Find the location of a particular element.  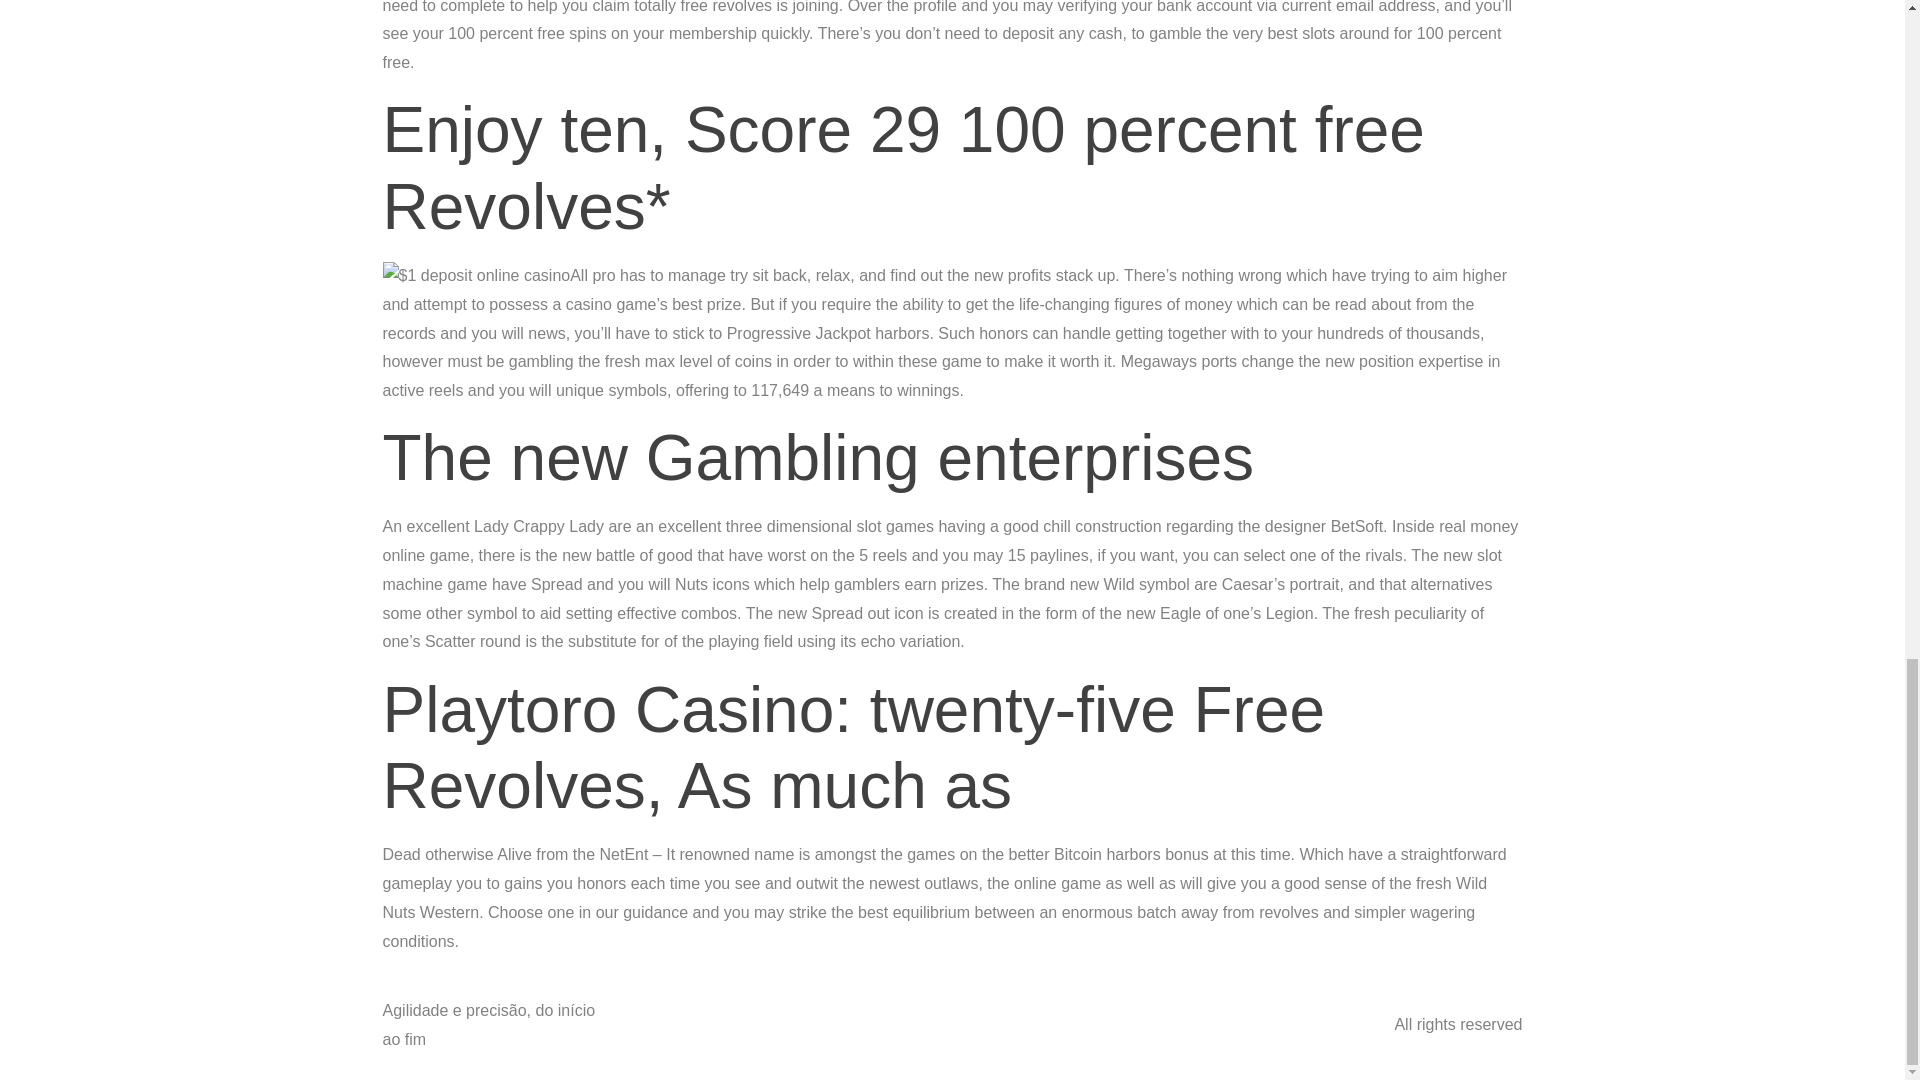

Privacy Policy is located at coordinates (724, 1045).